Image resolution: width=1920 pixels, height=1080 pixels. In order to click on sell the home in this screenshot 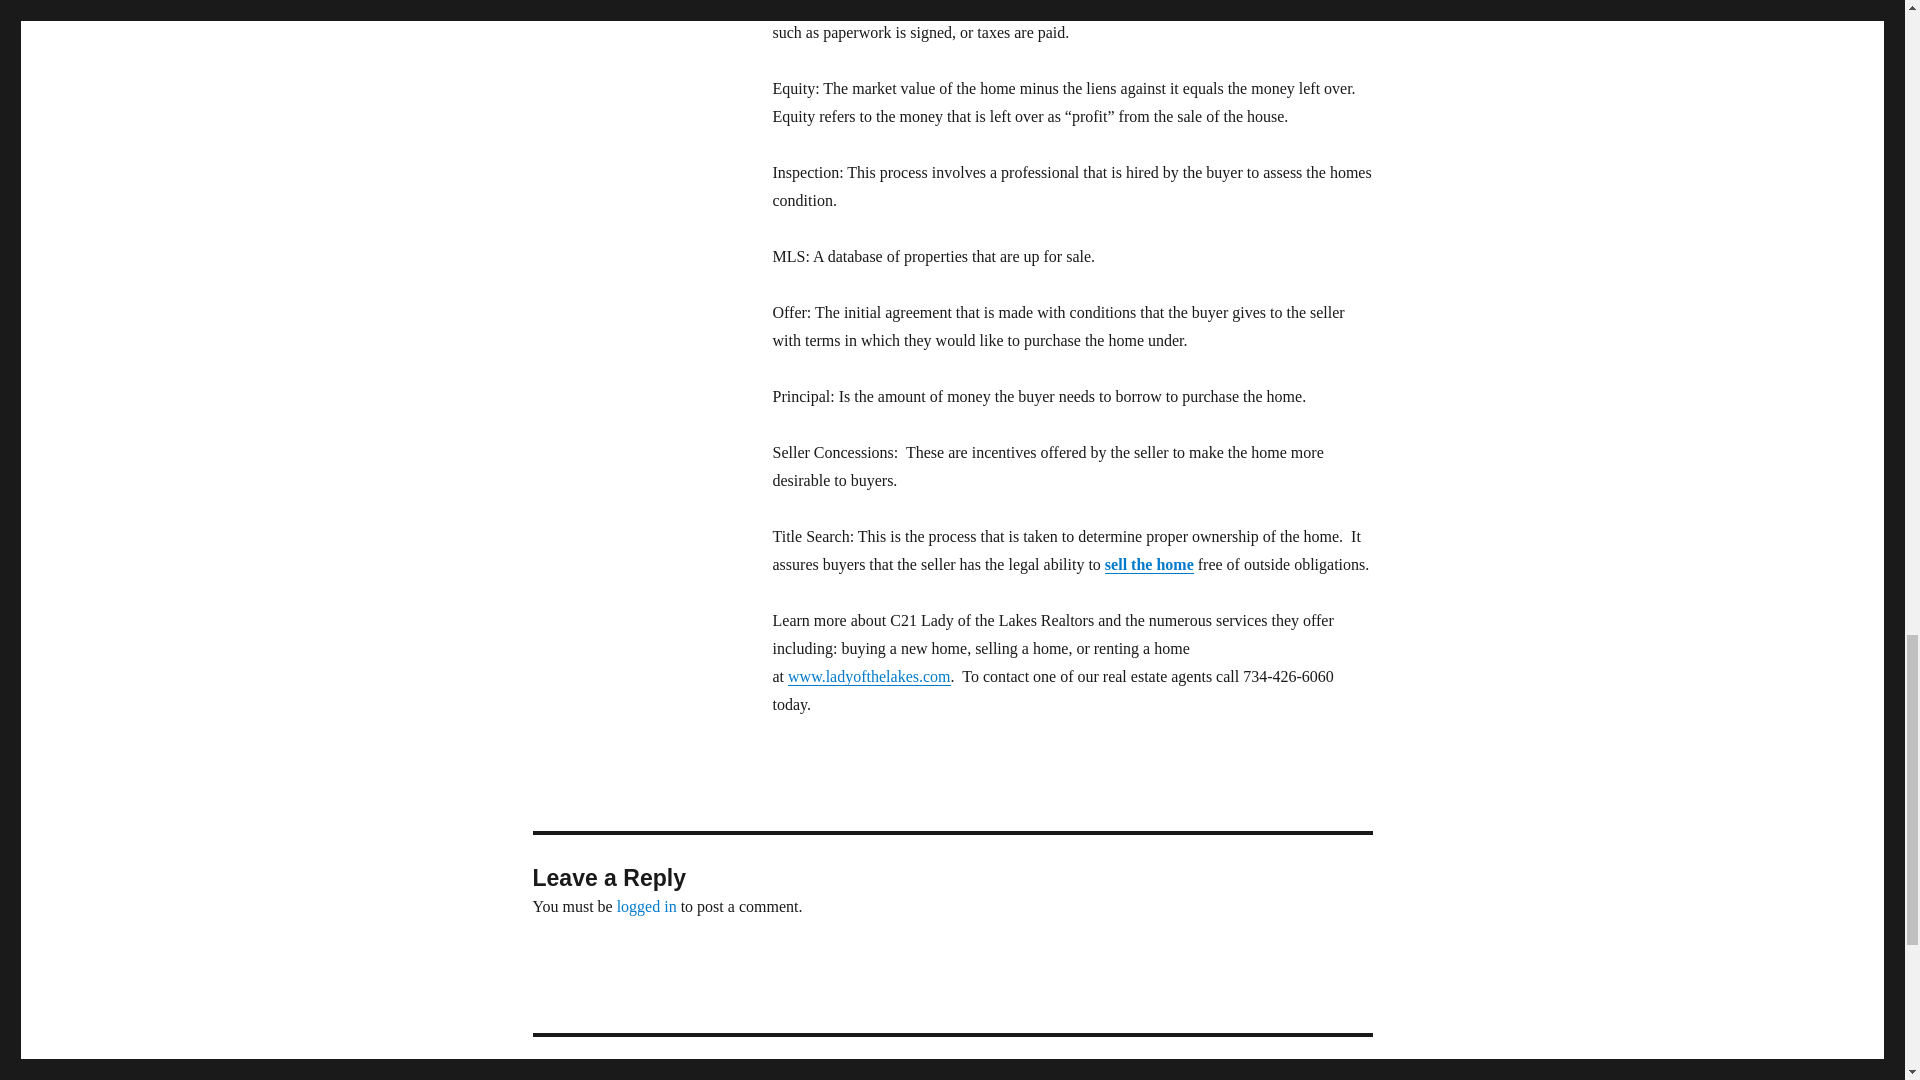, I will do `click(1150, 564)`.